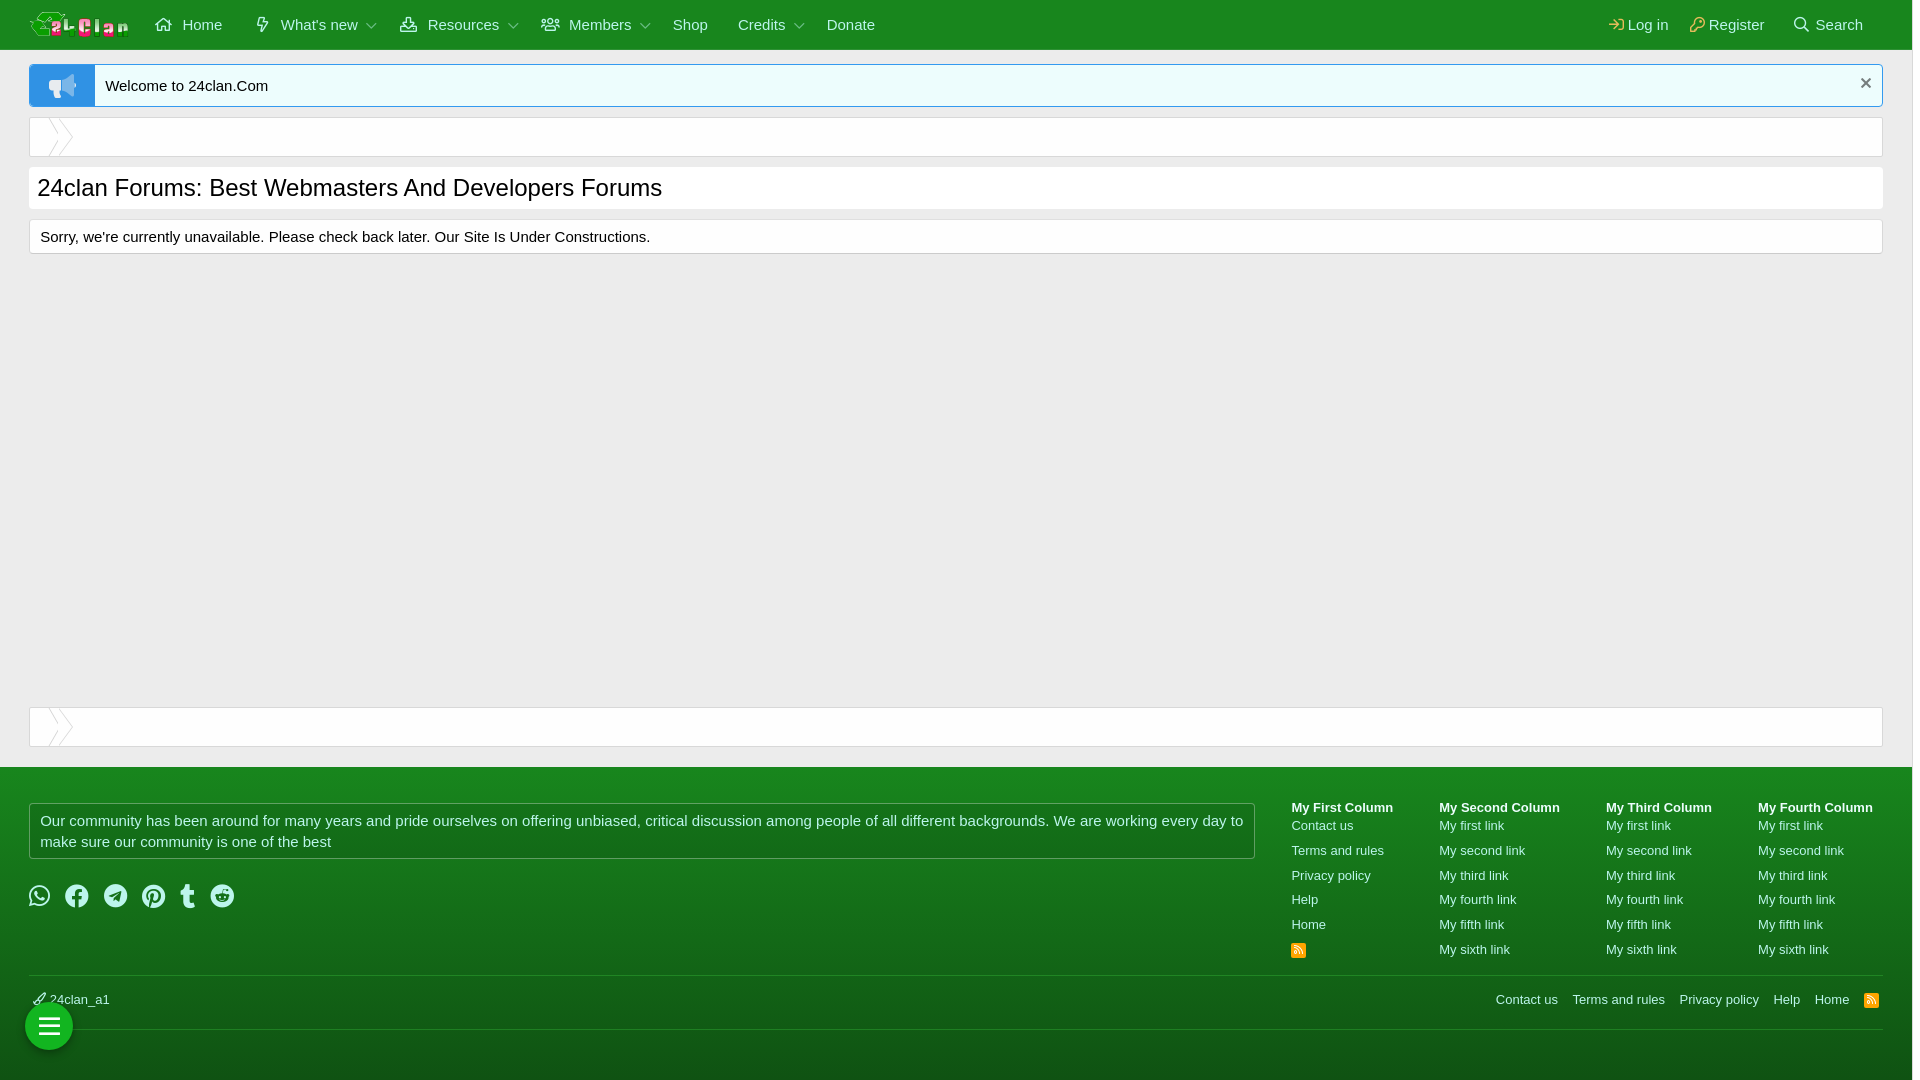 The height and width of the screenshot is (1080, 1920). I want to click on Help, so click(1304, 900).